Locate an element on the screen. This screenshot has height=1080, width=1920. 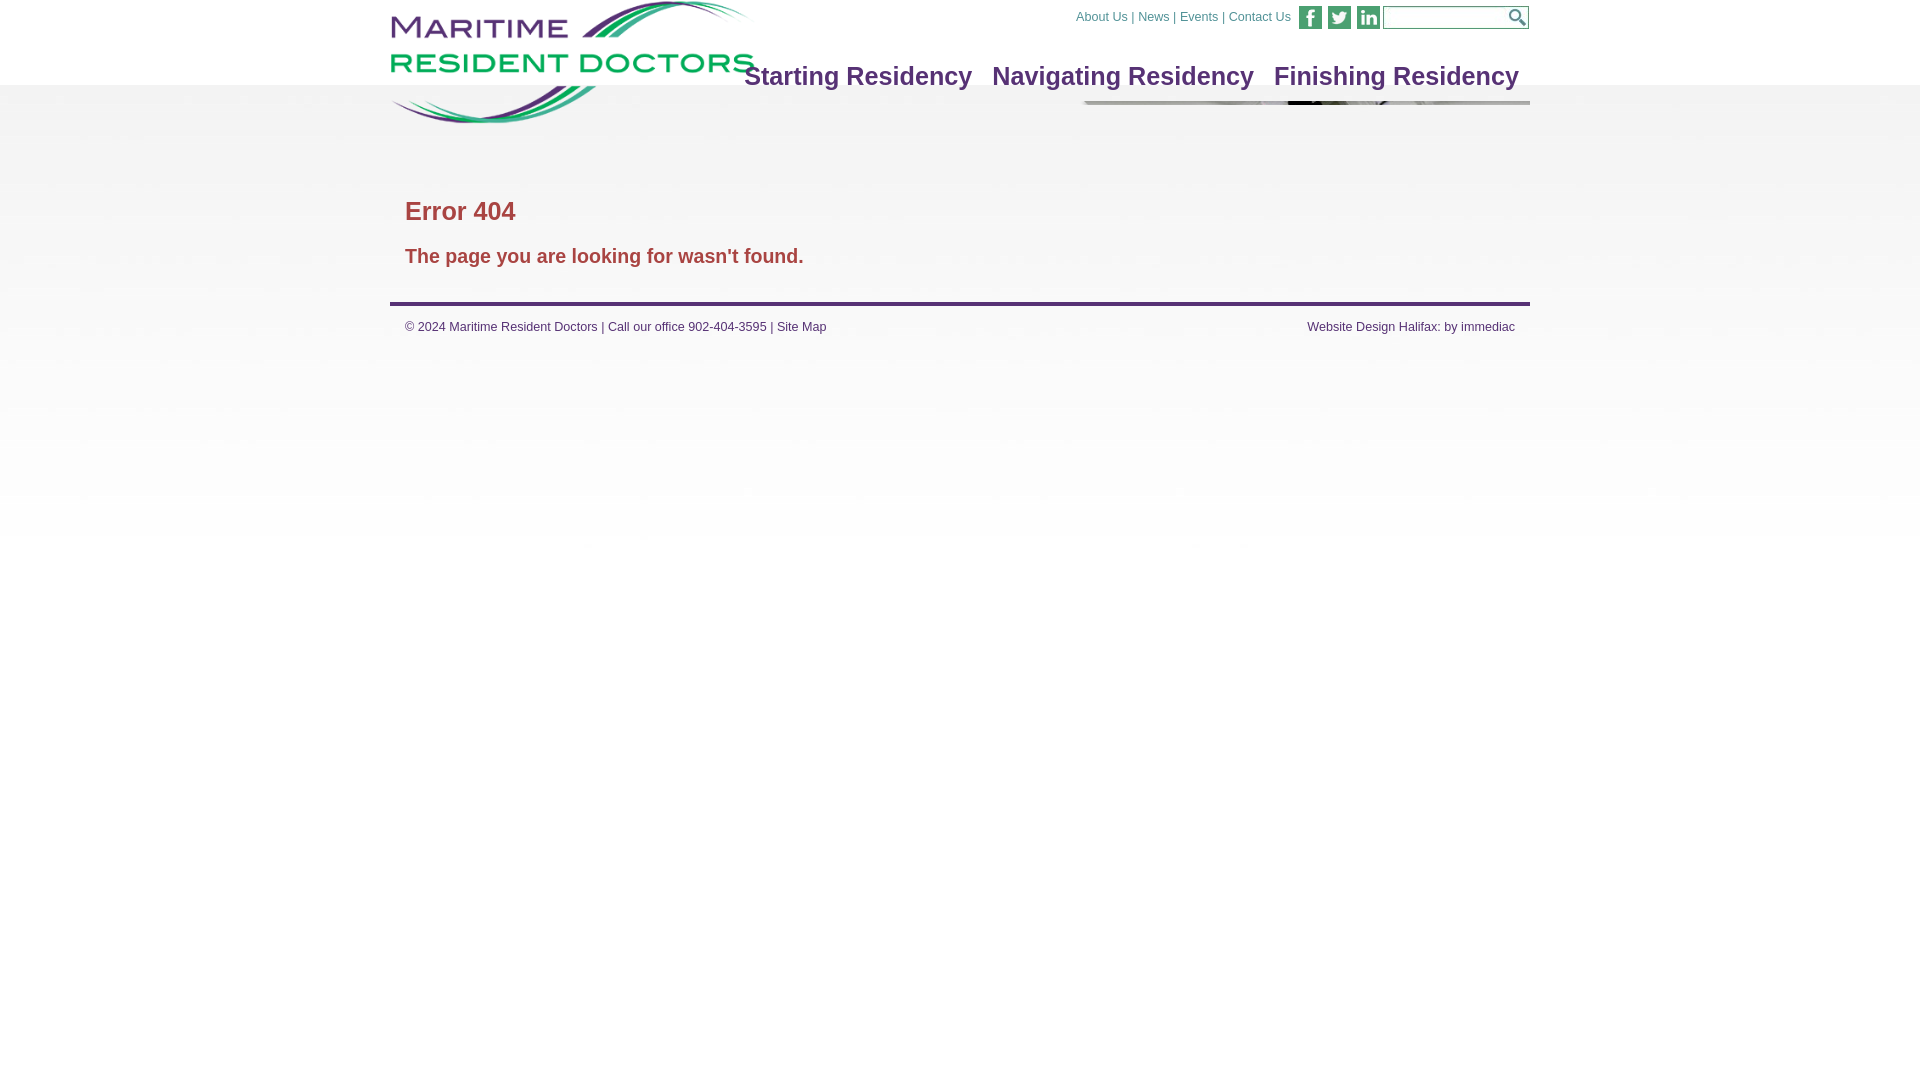
Navigating Residency is located at coordinates (1122, 76).